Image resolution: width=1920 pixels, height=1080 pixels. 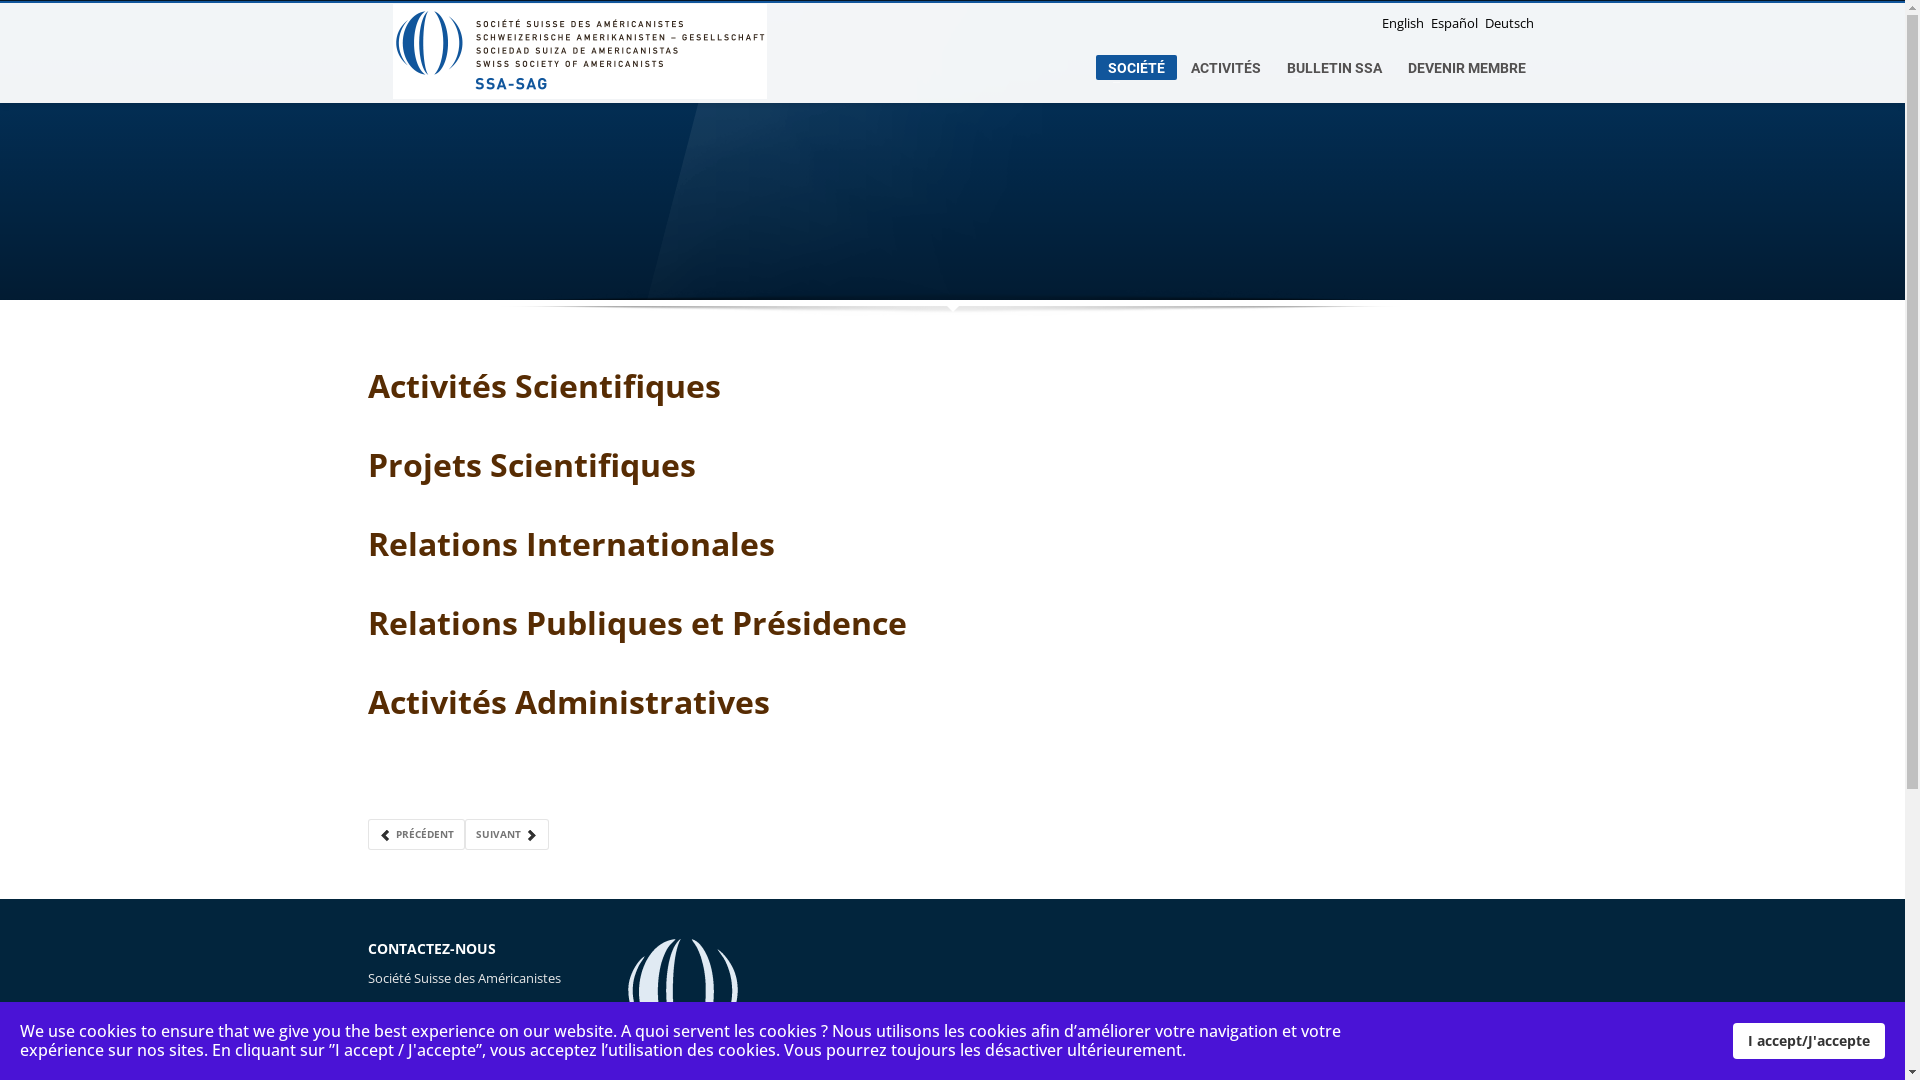 What do you see at coordinates (1404, 23) in the screenshot?
I see `English` at bounding box center [1404, 23].